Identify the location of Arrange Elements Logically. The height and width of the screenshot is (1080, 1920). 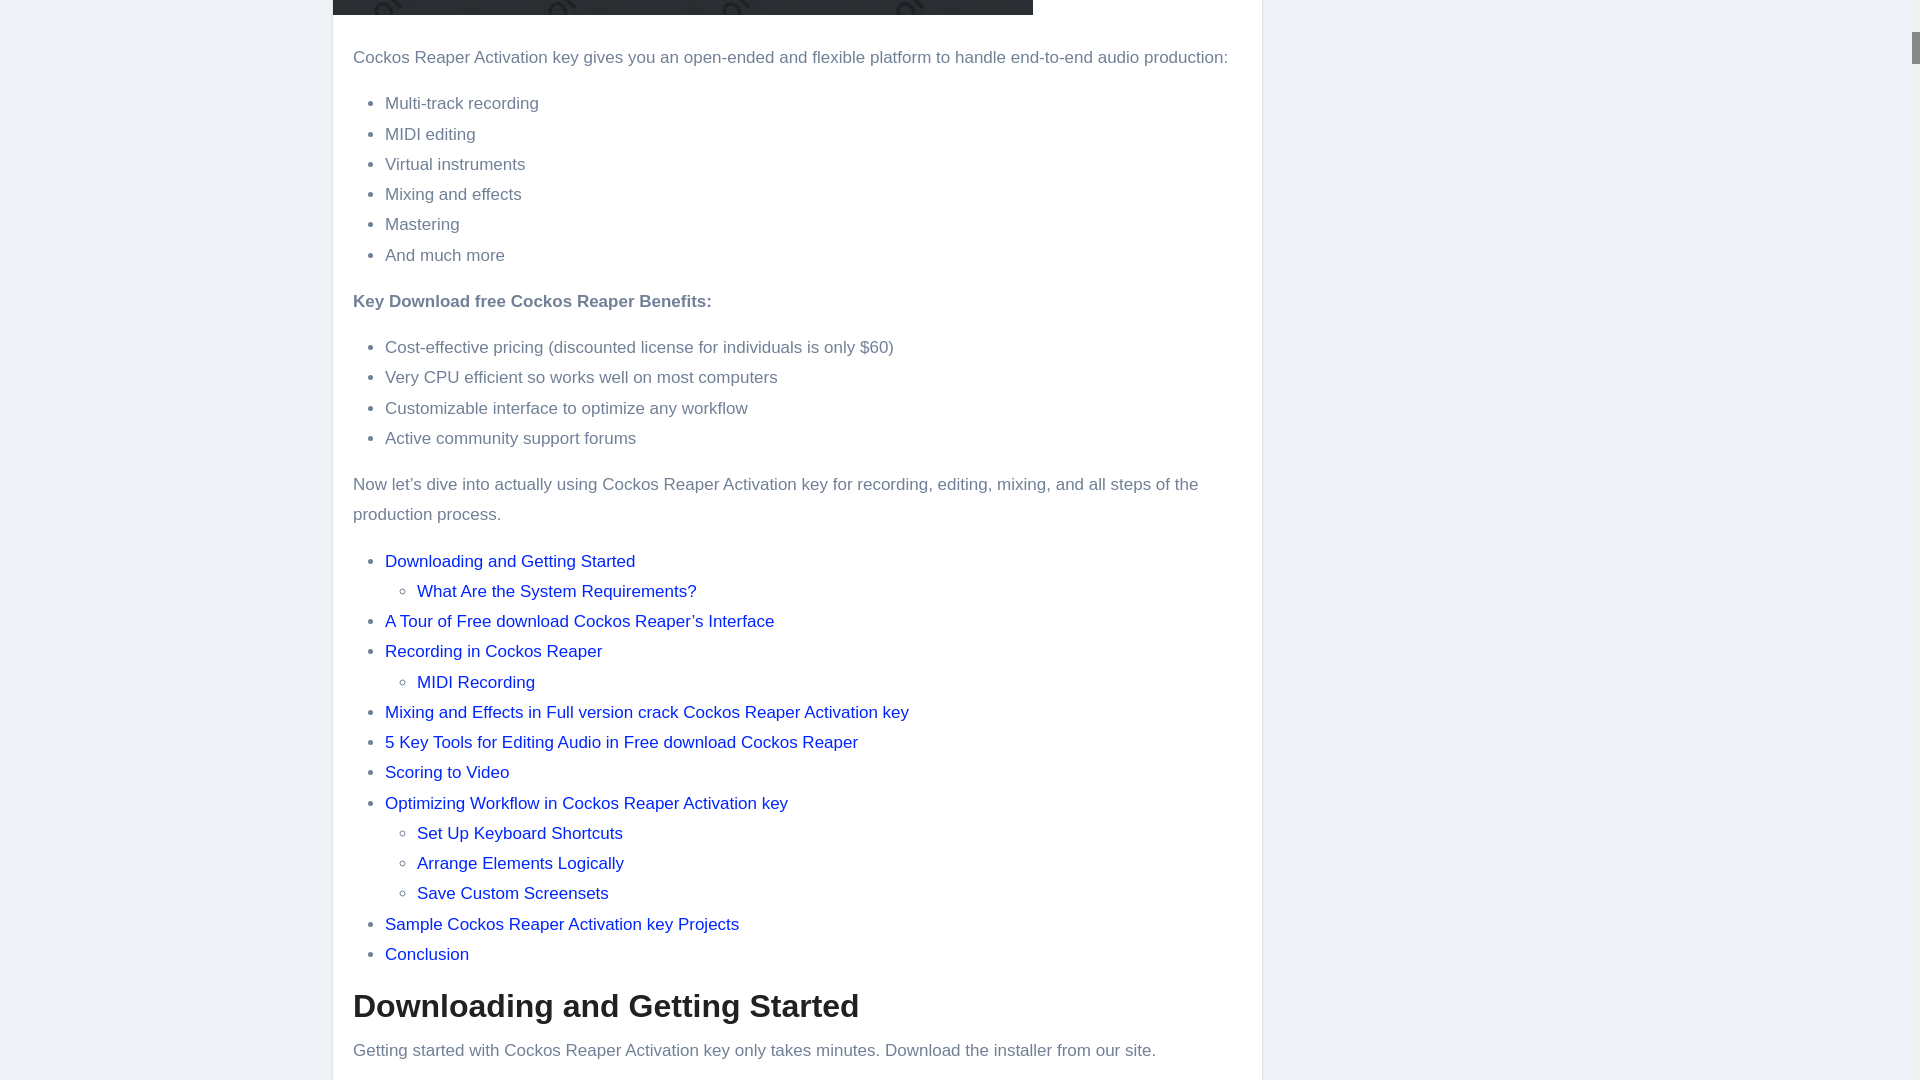
(520, 863).